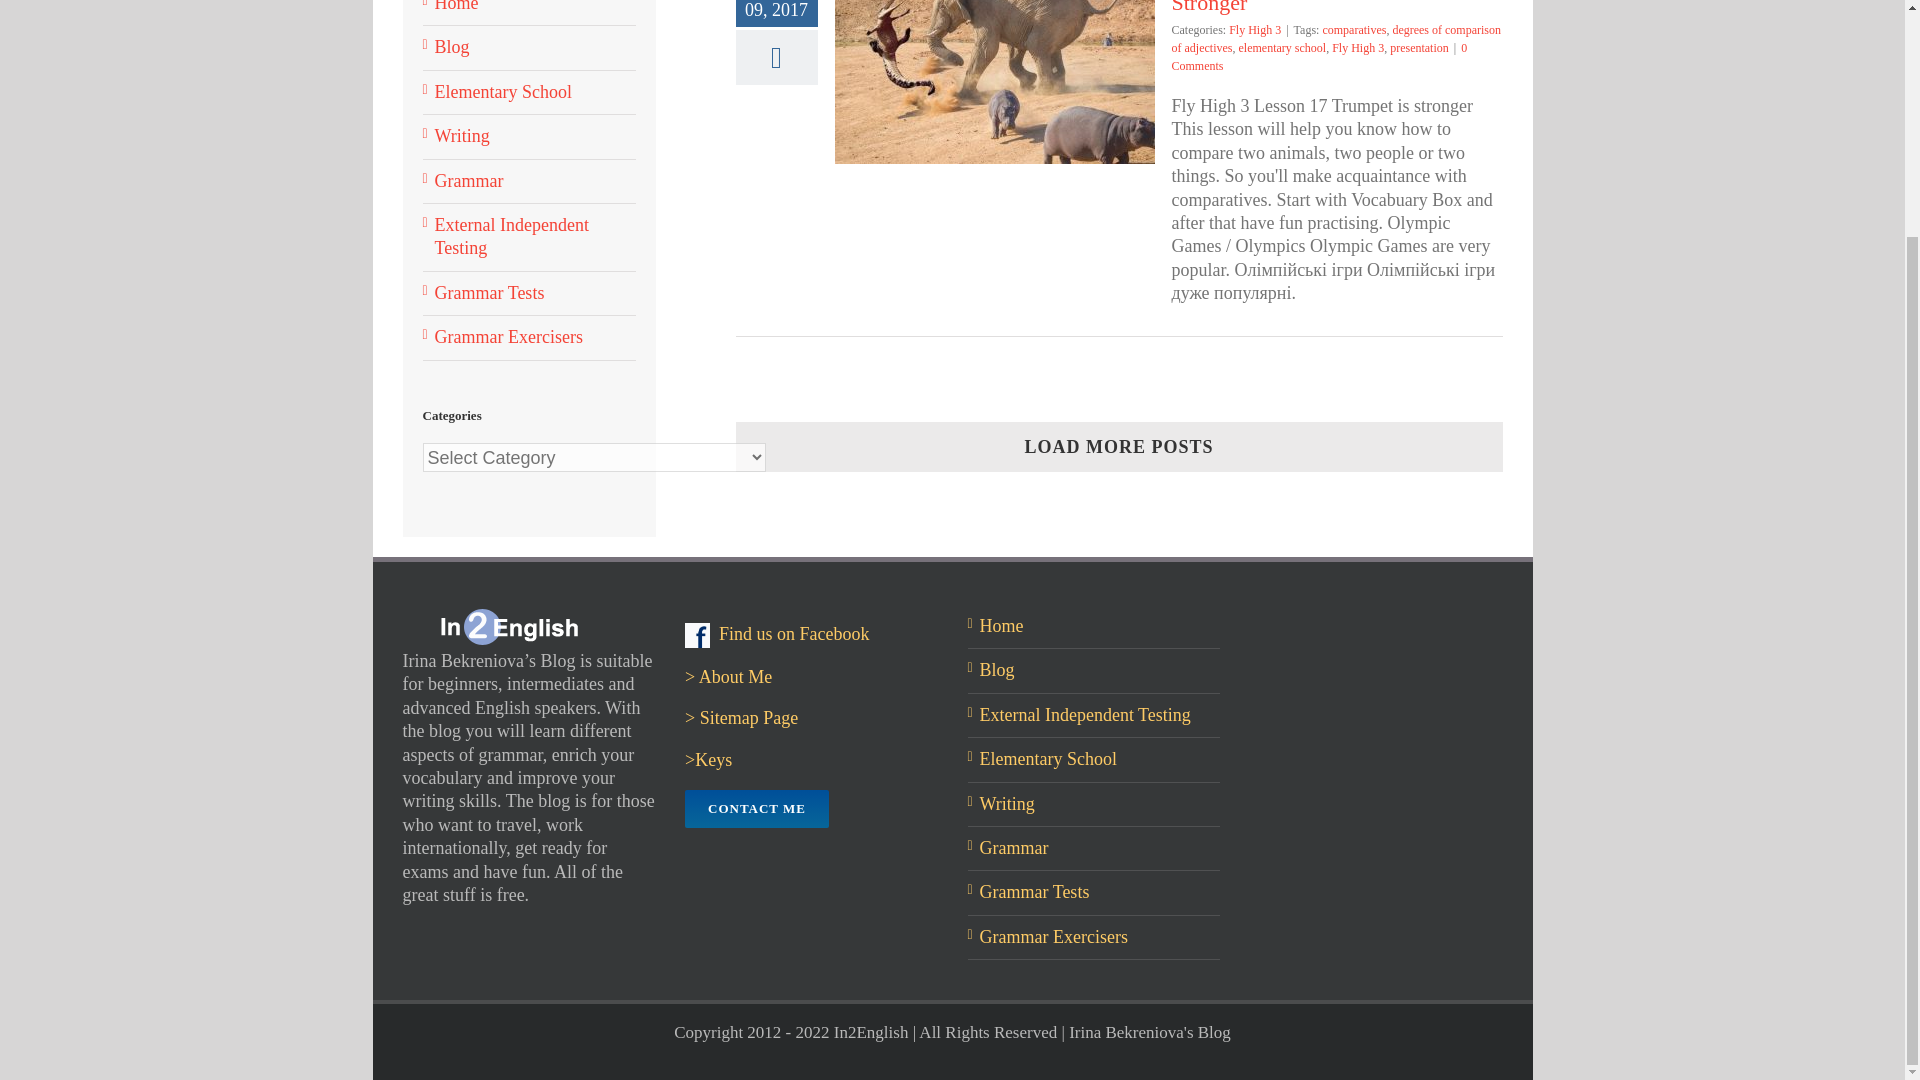 This screenshot has height=1080, width=1920. Describe the element at coordinates (502, 92) in the screenshot. I see `Elementary School` at that location.